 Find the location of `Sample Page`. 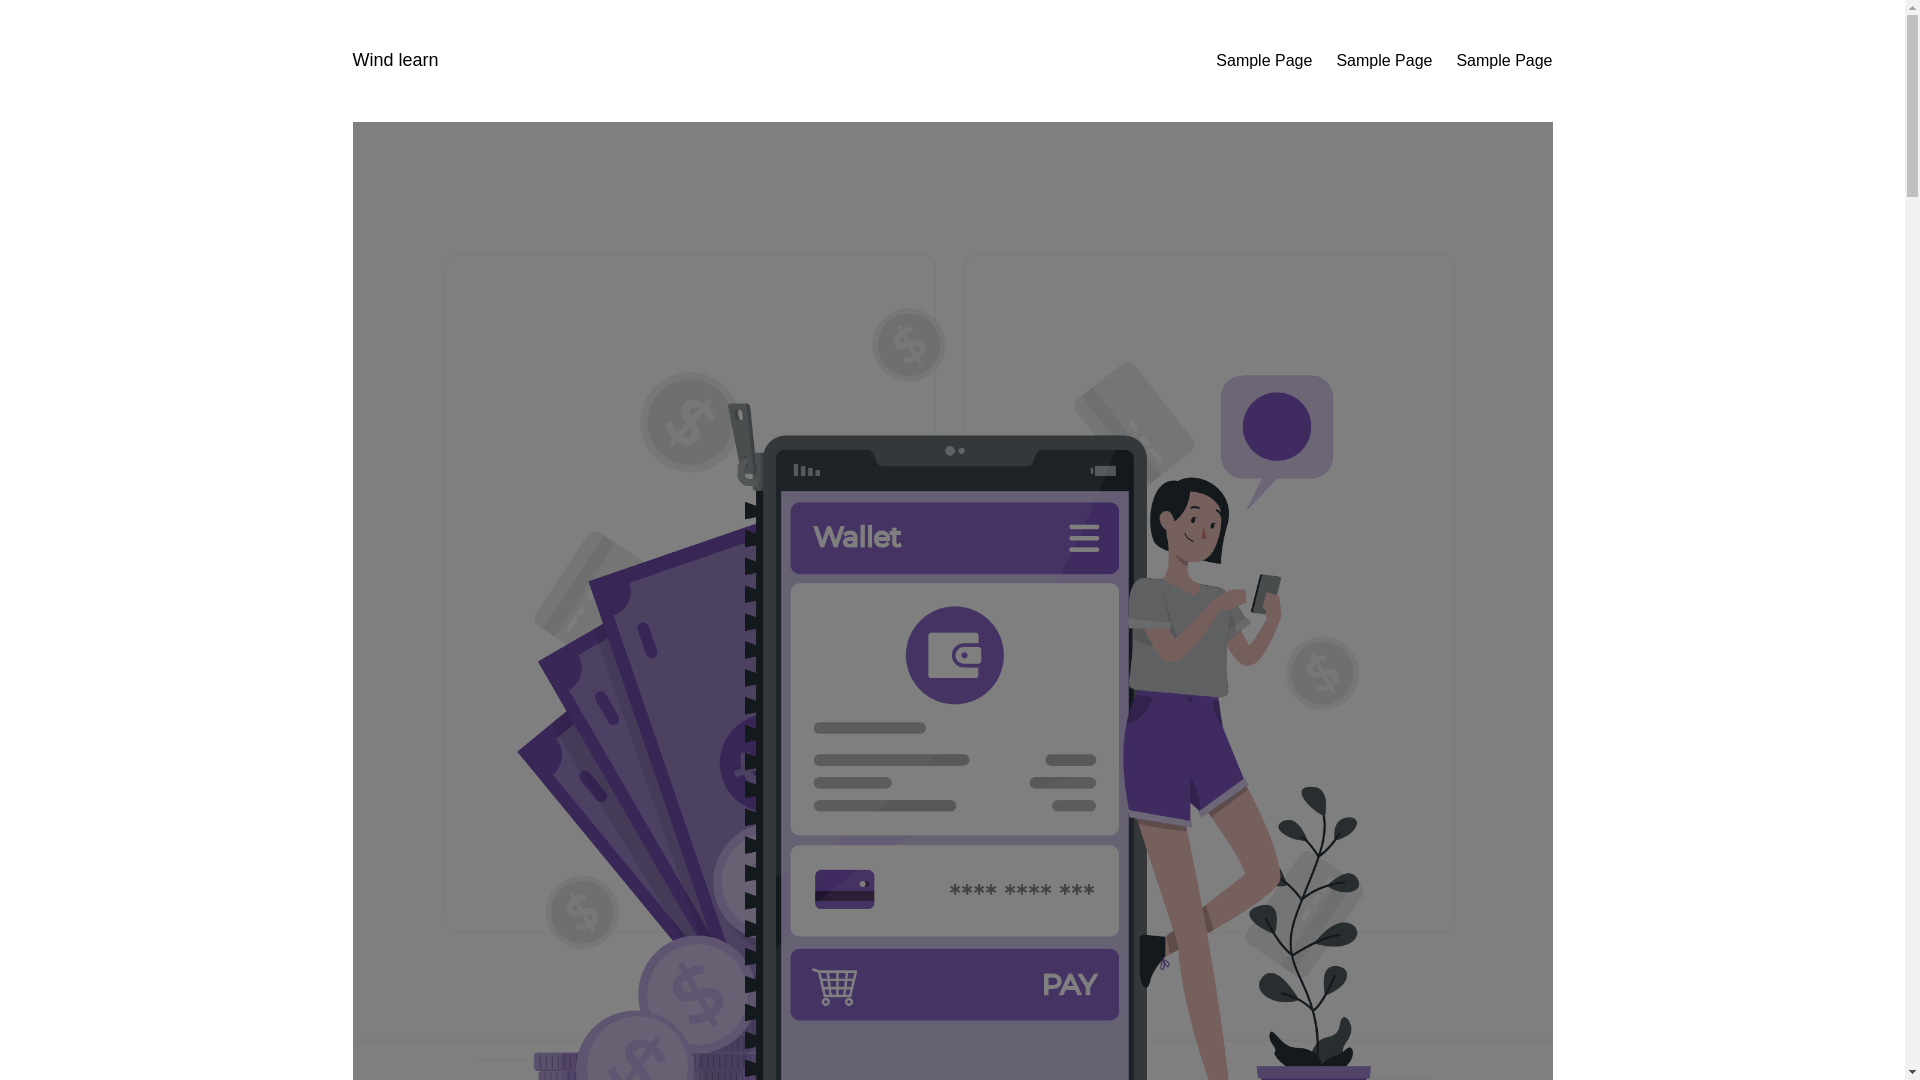

Sample Page is located at coordinates (1263, 60).